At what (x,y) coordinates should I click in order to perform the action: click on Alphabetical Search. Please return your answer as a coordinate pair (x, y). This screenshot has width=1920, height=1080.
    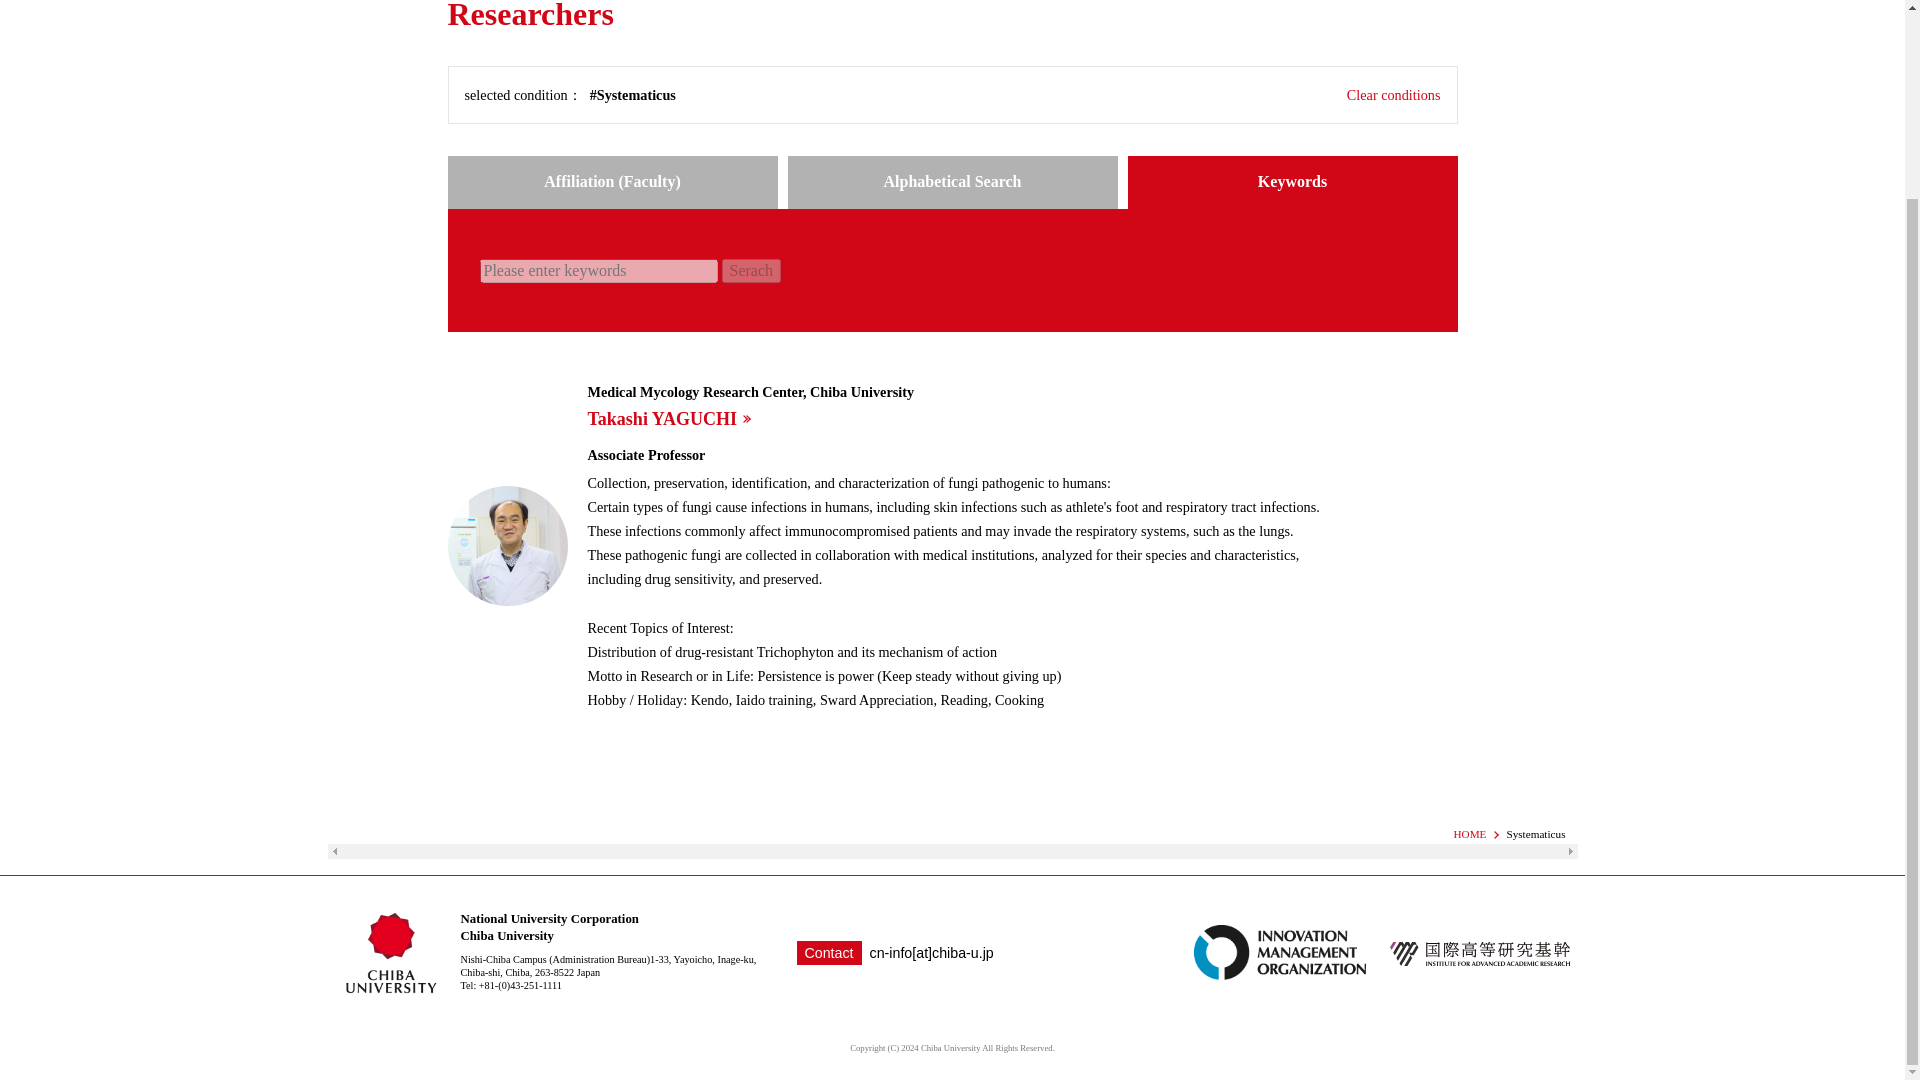
    Looking at the image, I should click on (952, 182).